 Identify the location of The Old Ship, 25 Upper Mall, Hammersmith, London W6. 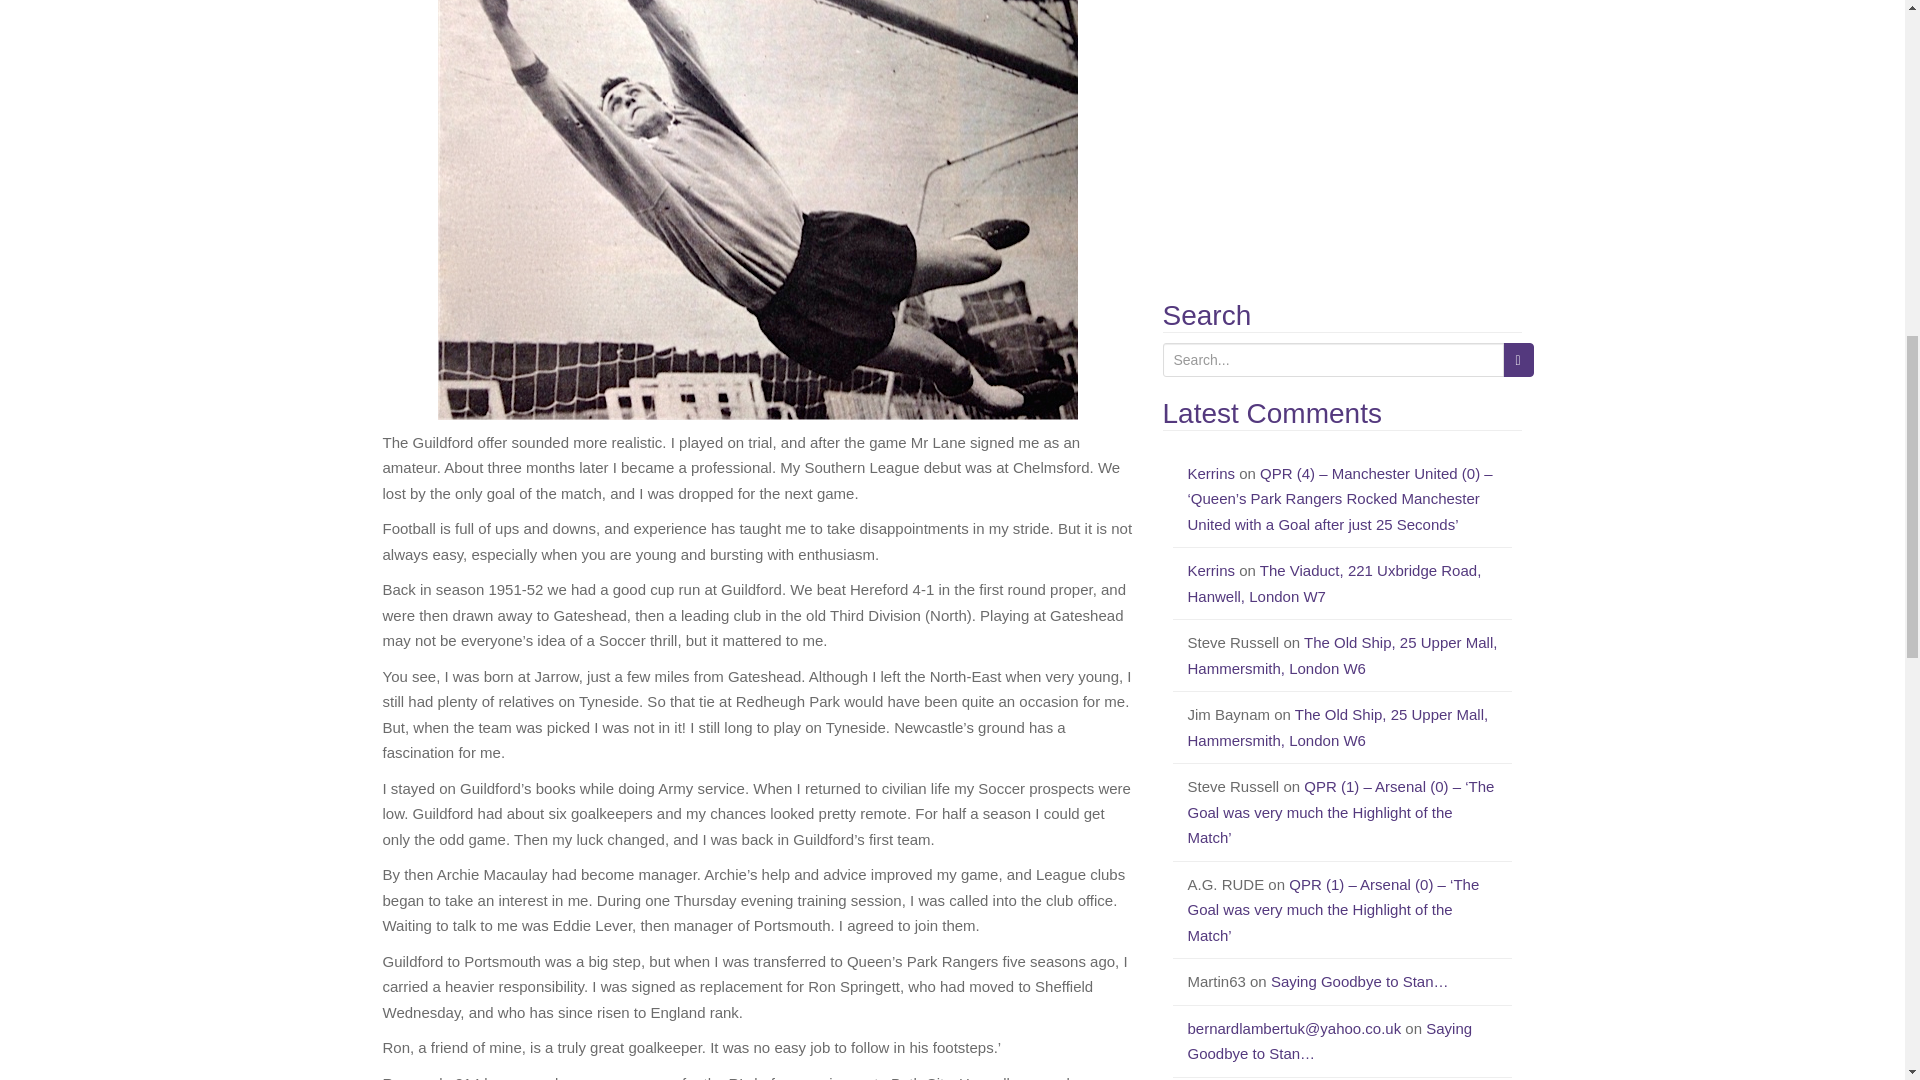
(1338, 728).